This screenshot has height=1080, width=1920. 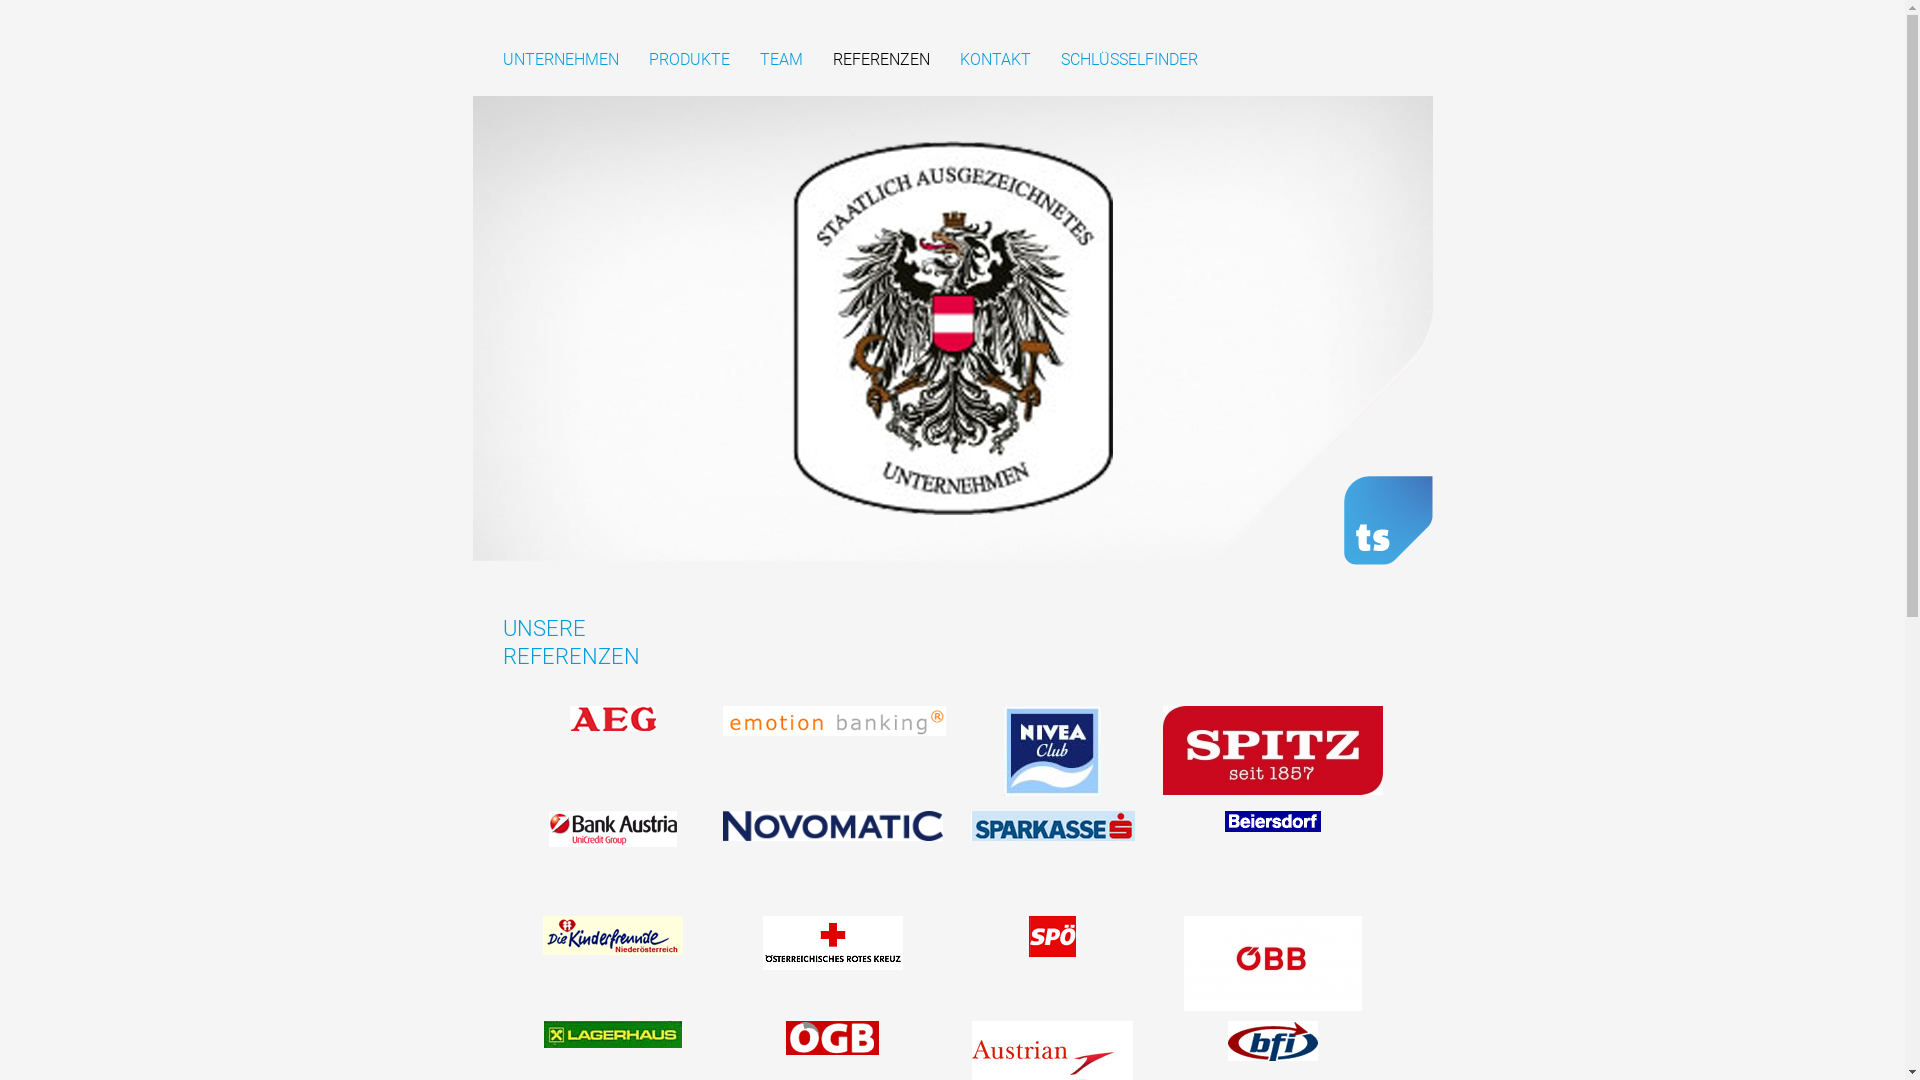 What do you see at coordinates (880, 60) in the screenshot?
I see `REFERENZEN` at bounding box center [880, 60].